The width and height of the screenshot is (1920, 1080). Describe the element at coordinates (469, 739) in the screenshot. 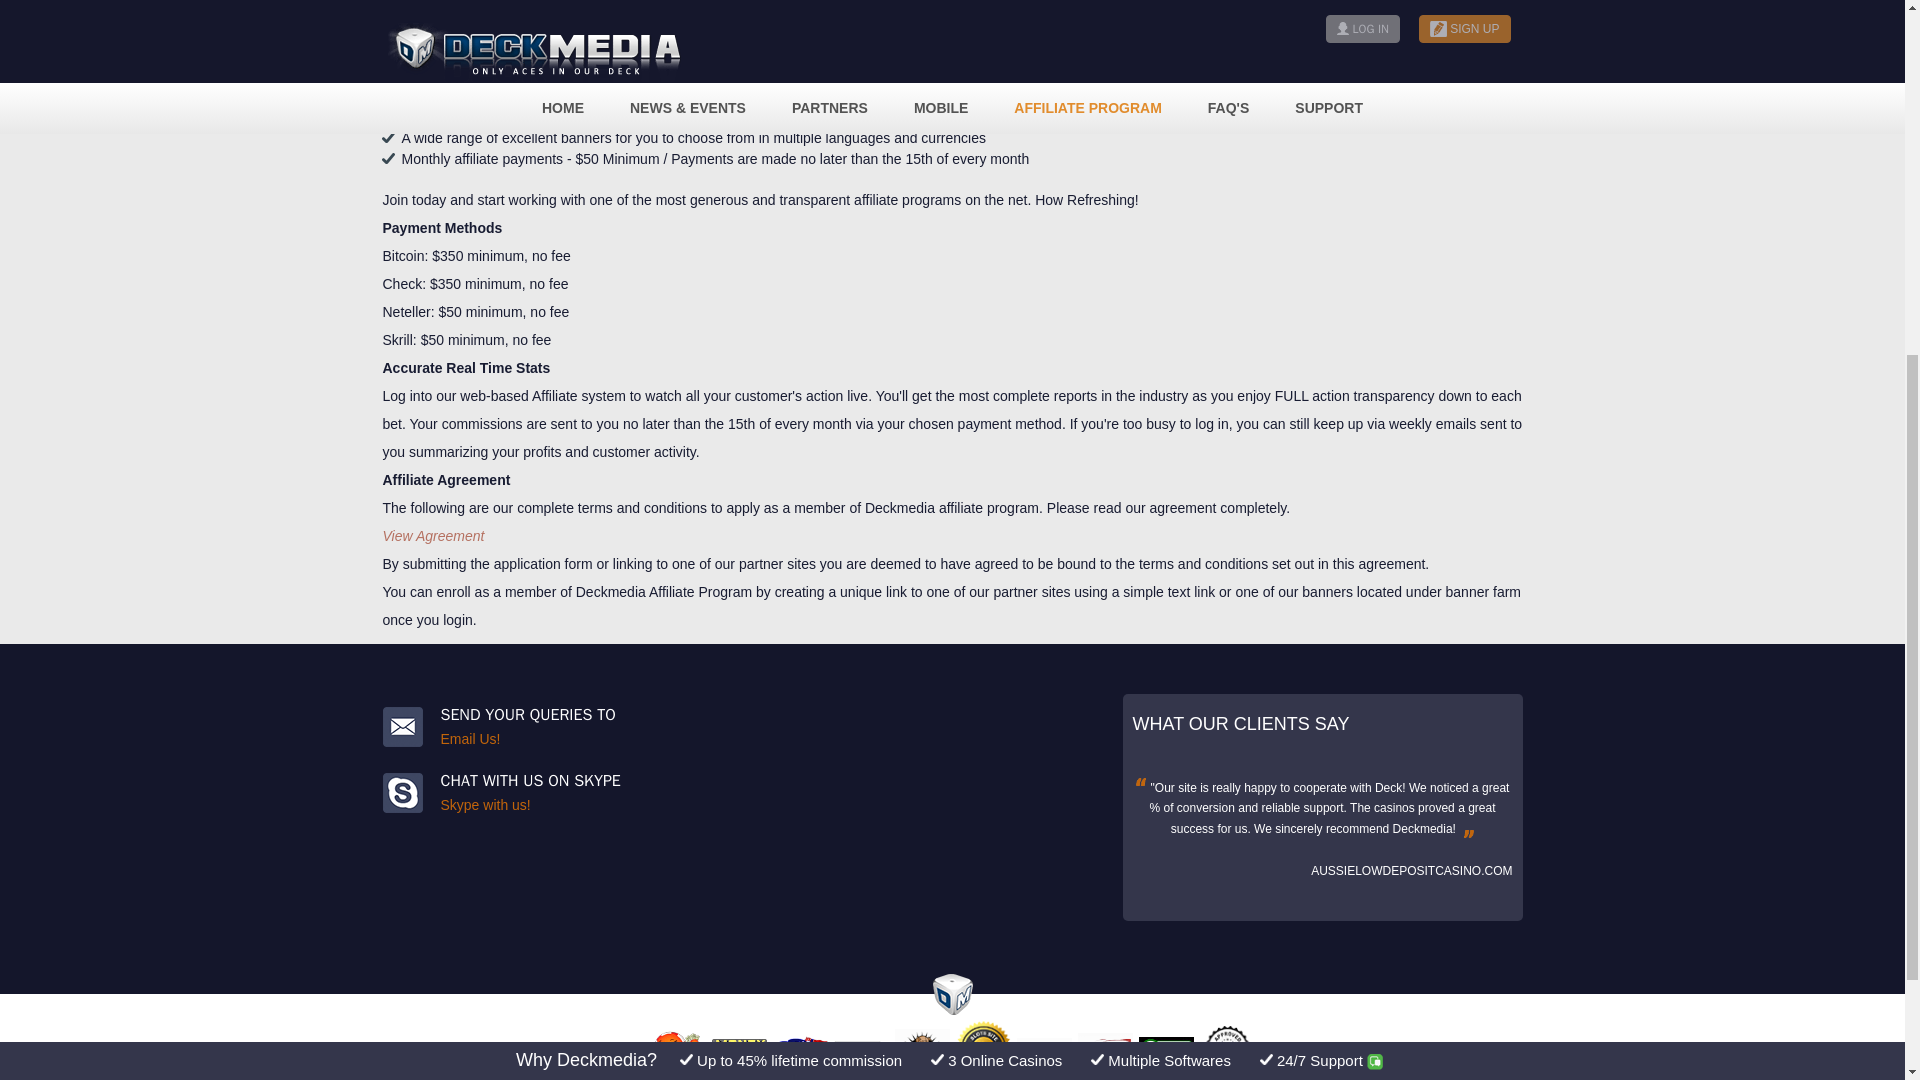

I see `Email Us!` at that location.